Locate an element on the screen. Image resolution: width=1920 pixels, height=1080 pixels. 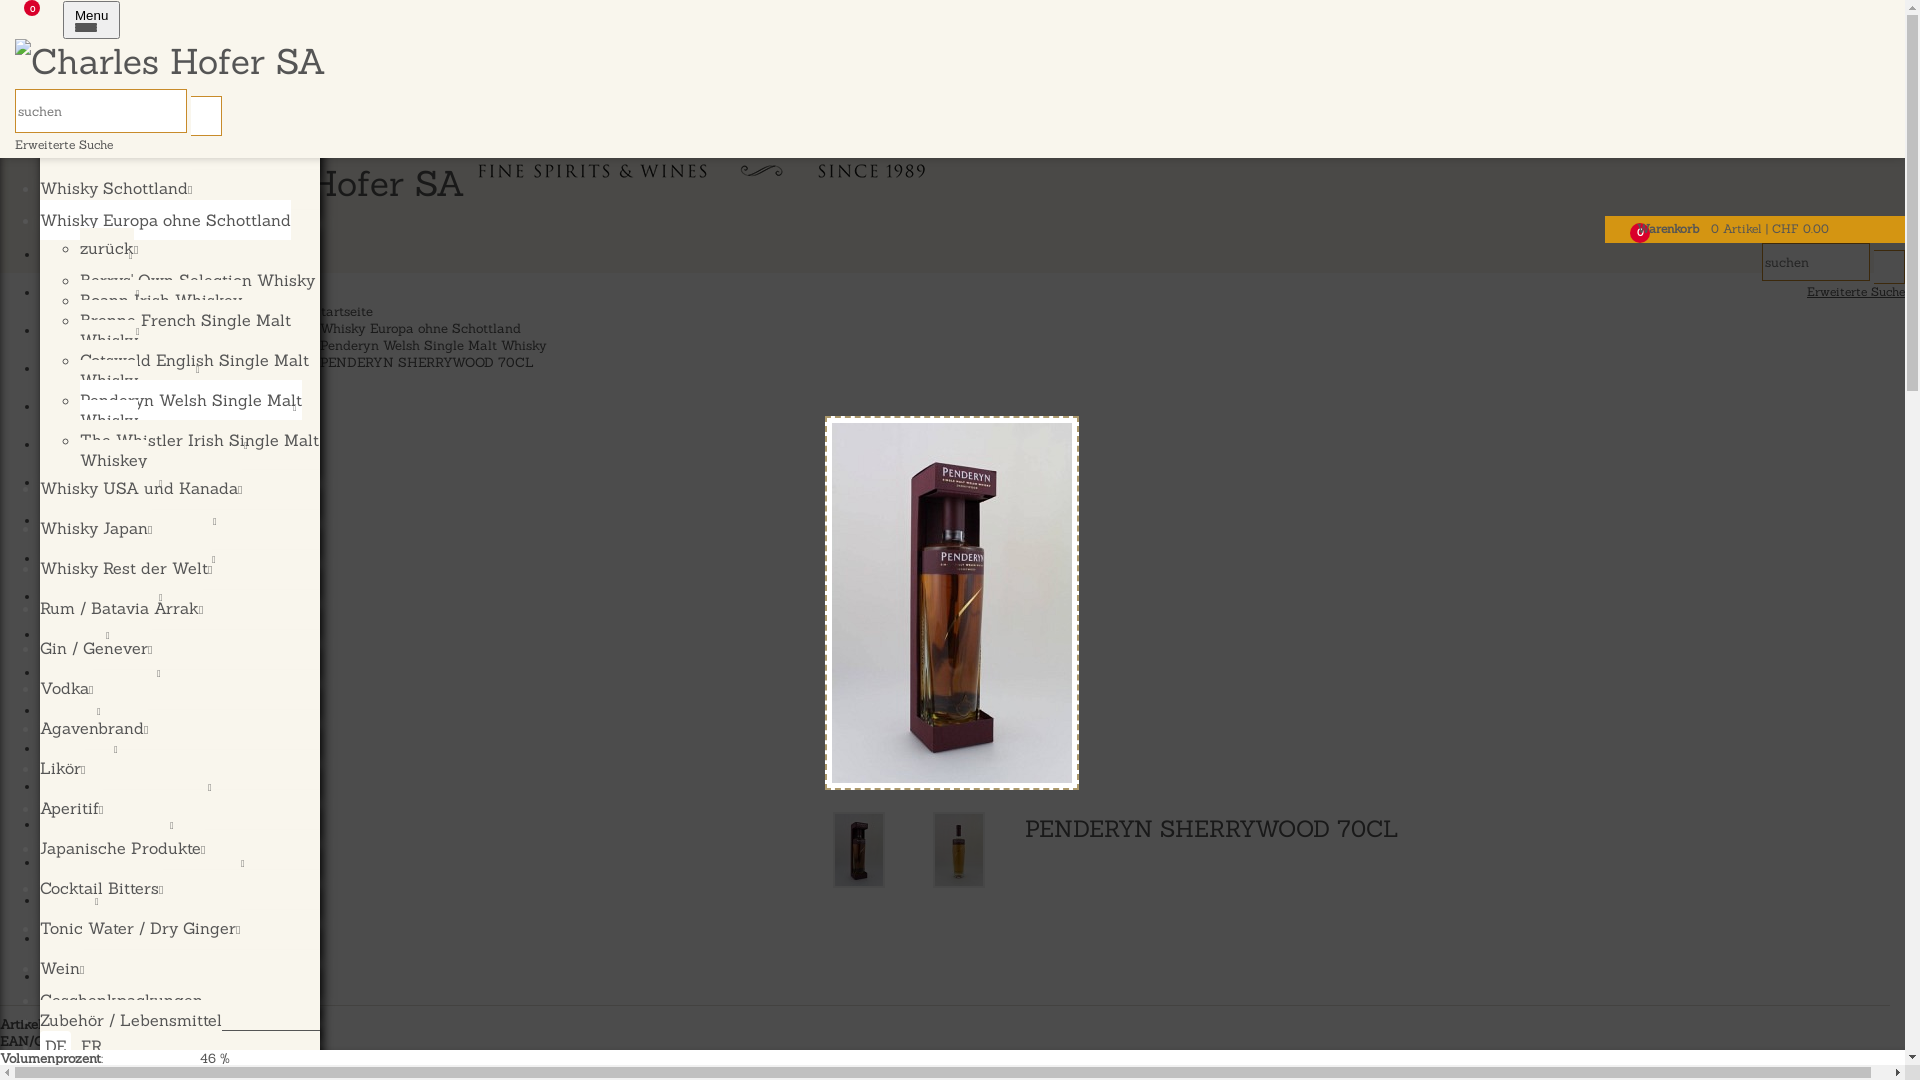
DE is located at coordinates (56, 1046).